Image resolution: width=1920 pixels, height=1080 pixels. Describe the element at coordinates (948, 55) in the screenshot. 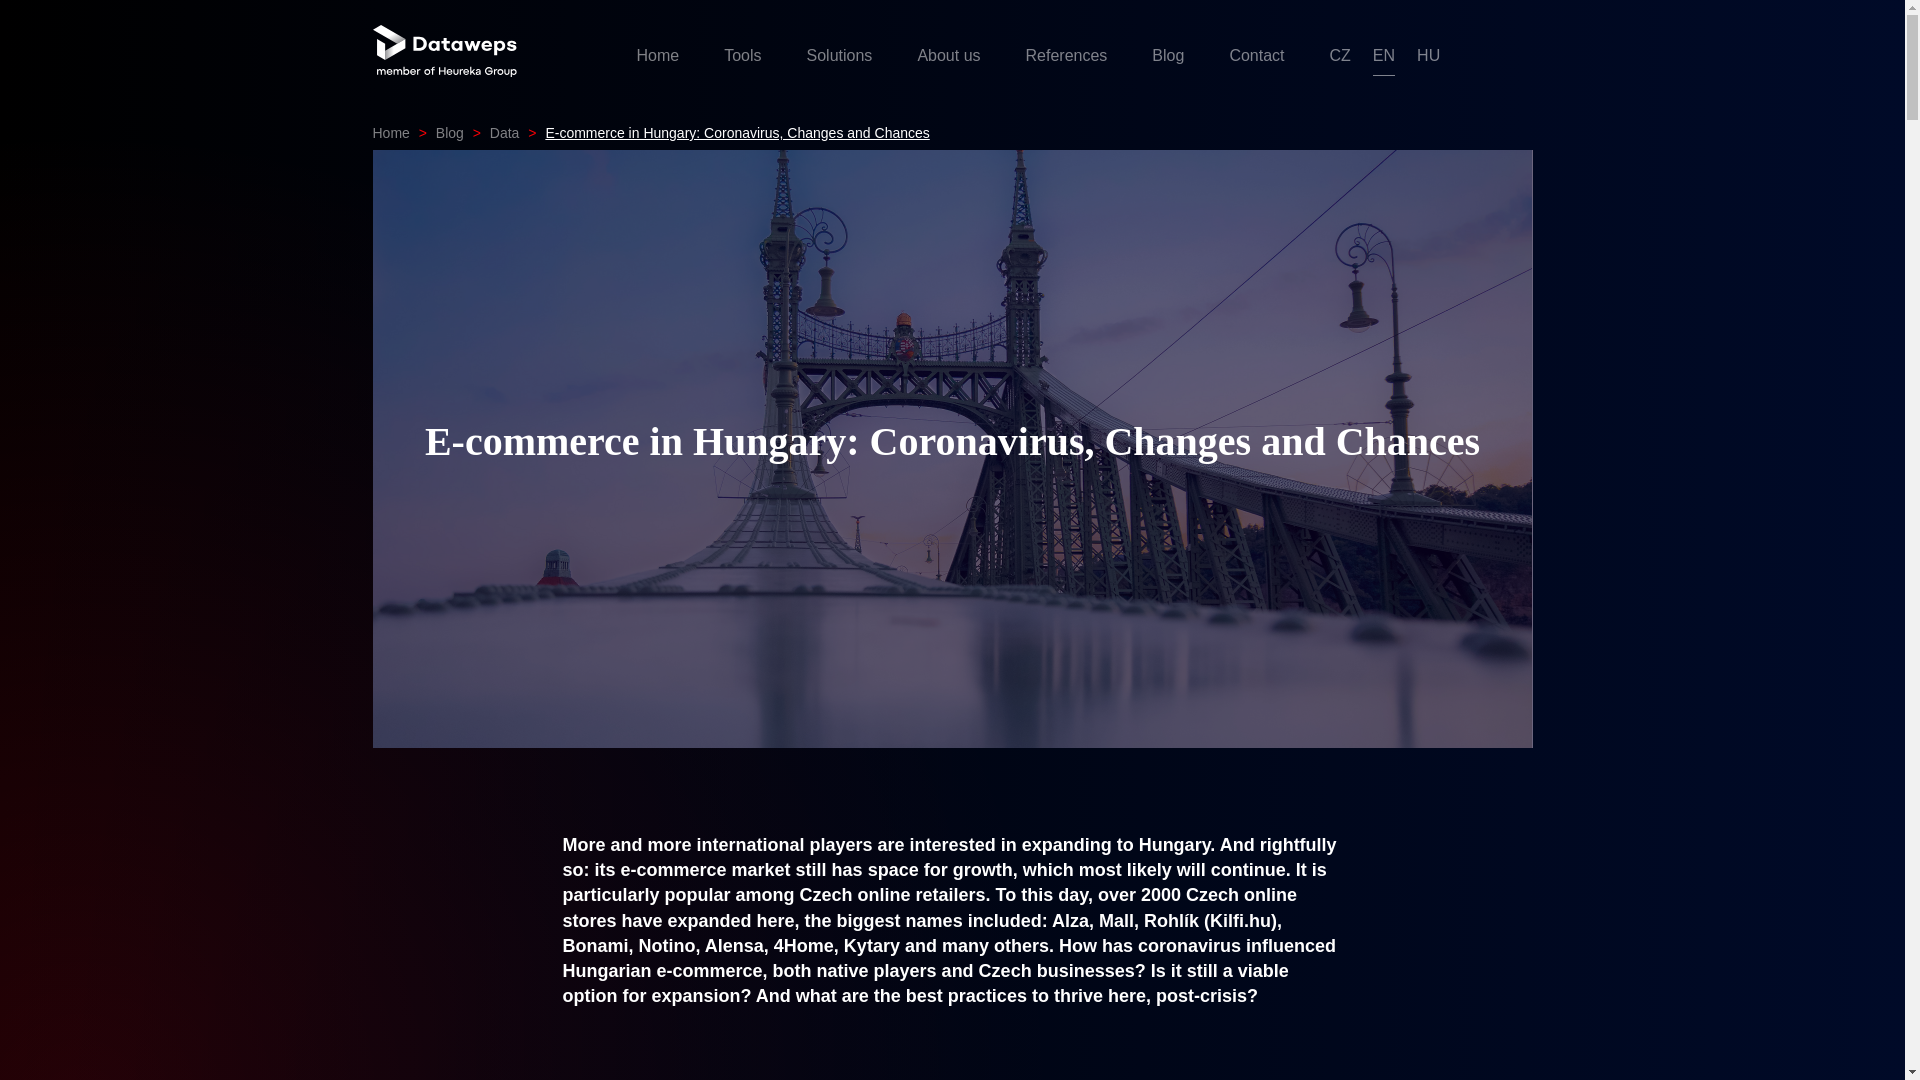

I see `About us` at that location.